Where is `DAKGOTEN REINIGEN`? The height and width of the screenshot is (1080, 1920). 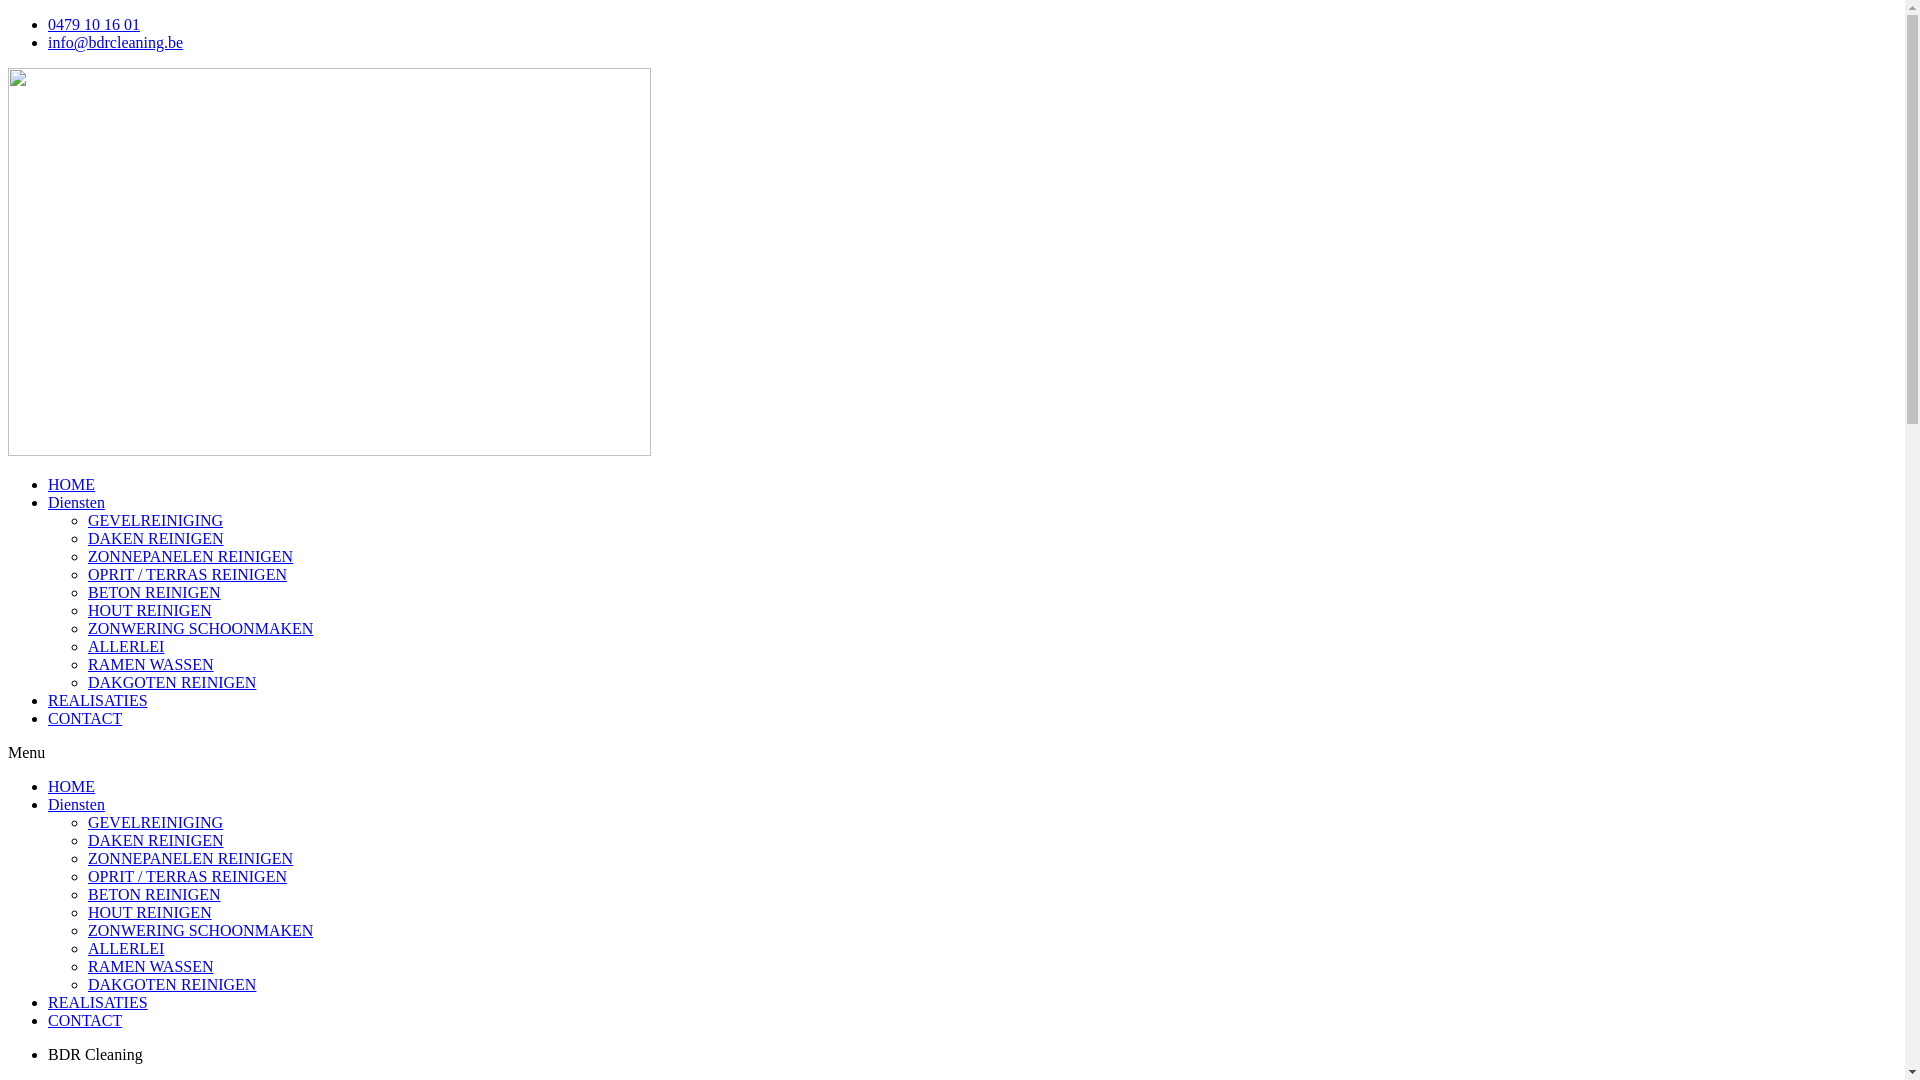
DAKGOTEN REINIGEN is located at coordinates (172, 682).